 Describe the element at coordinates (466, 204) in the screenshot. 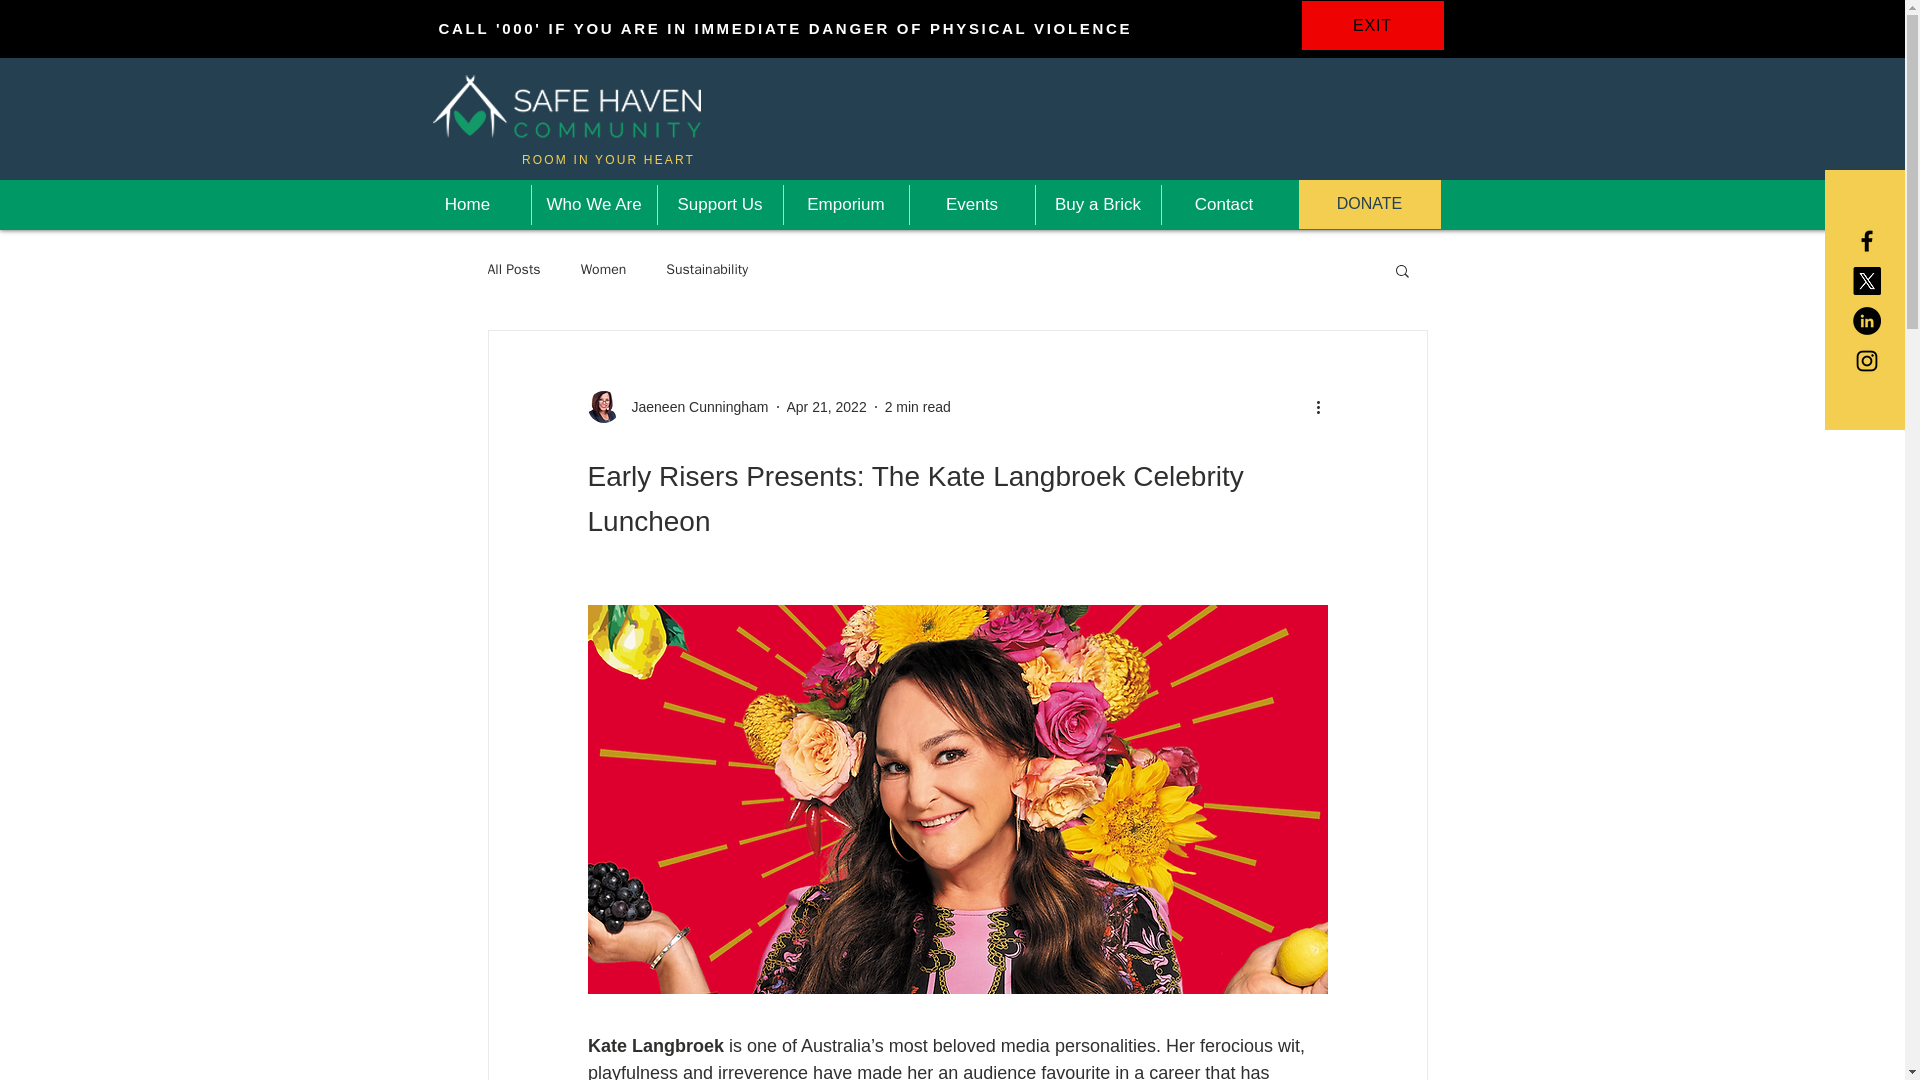

I see `Home` at that location.